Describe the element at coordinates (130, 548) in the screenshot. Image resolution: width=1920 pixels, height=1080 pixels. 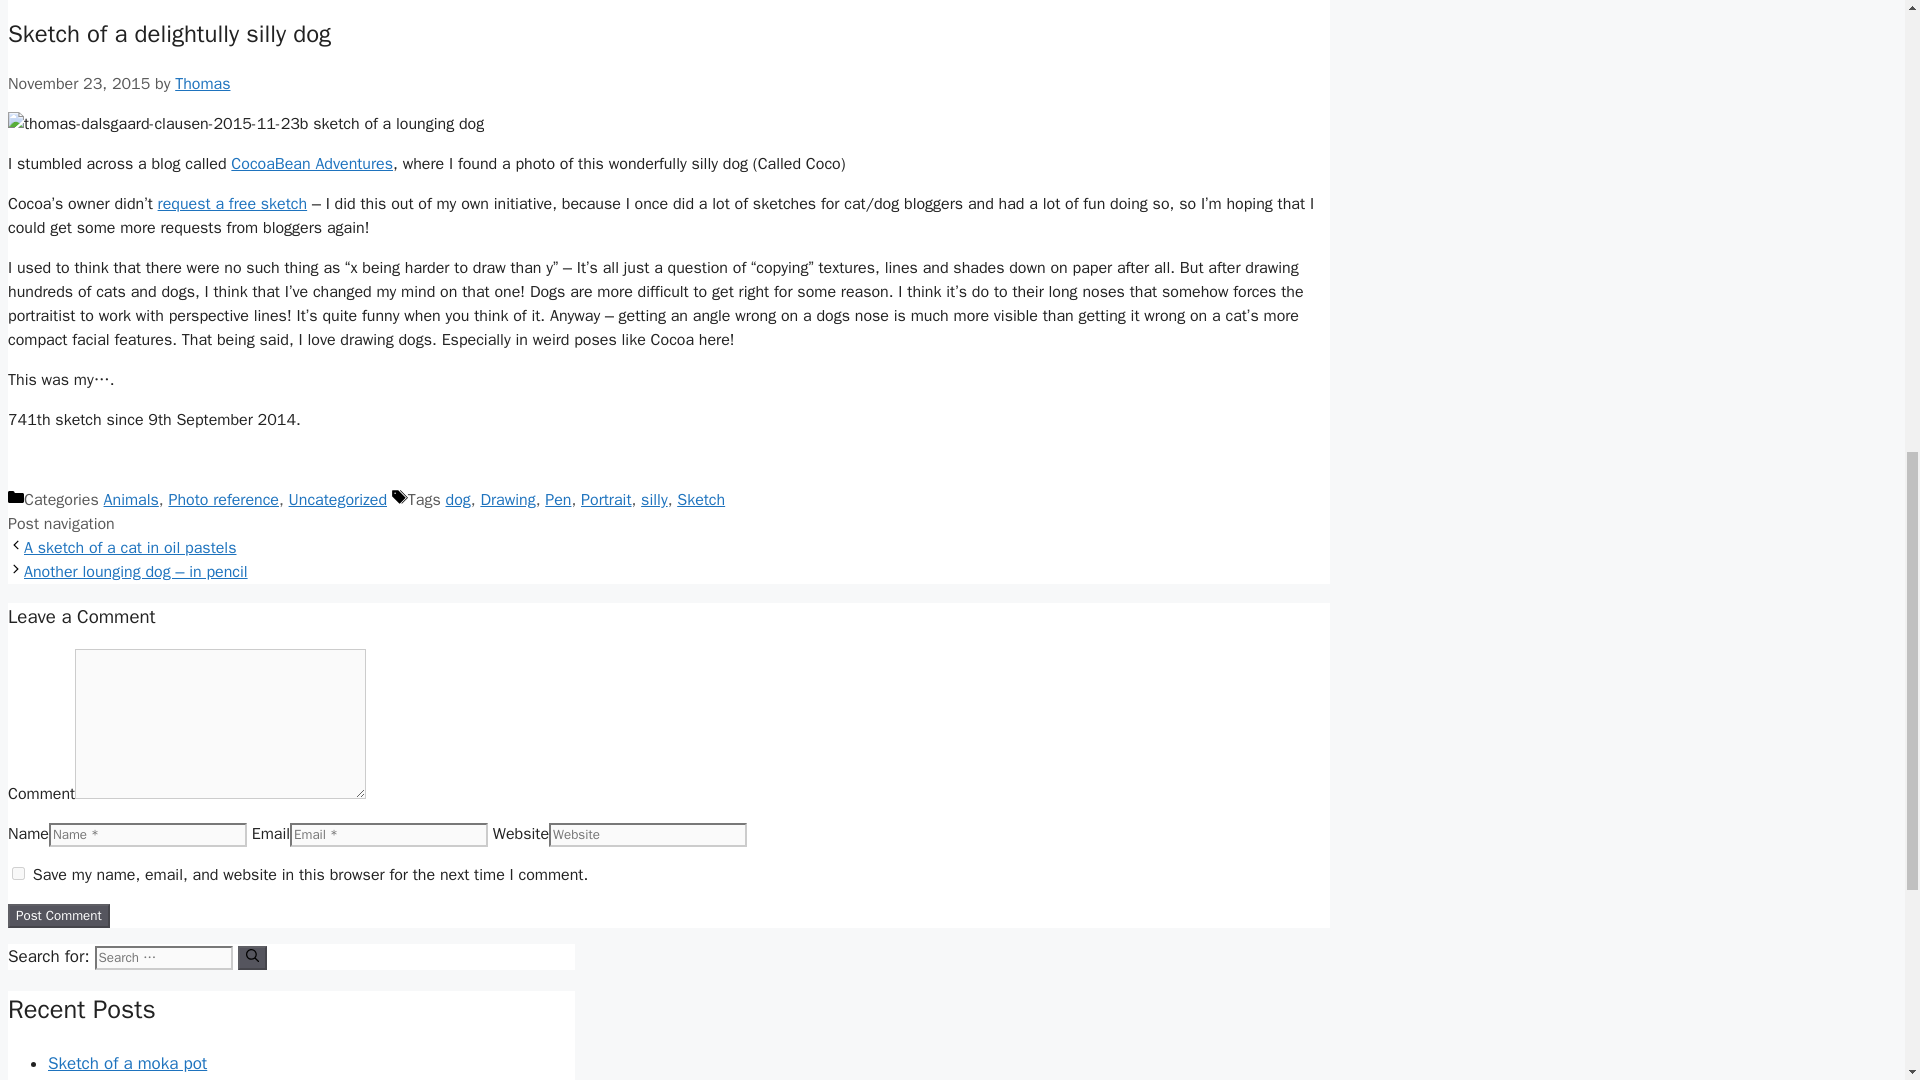
I see `A sketch of a cat in oil pastels` at that location.